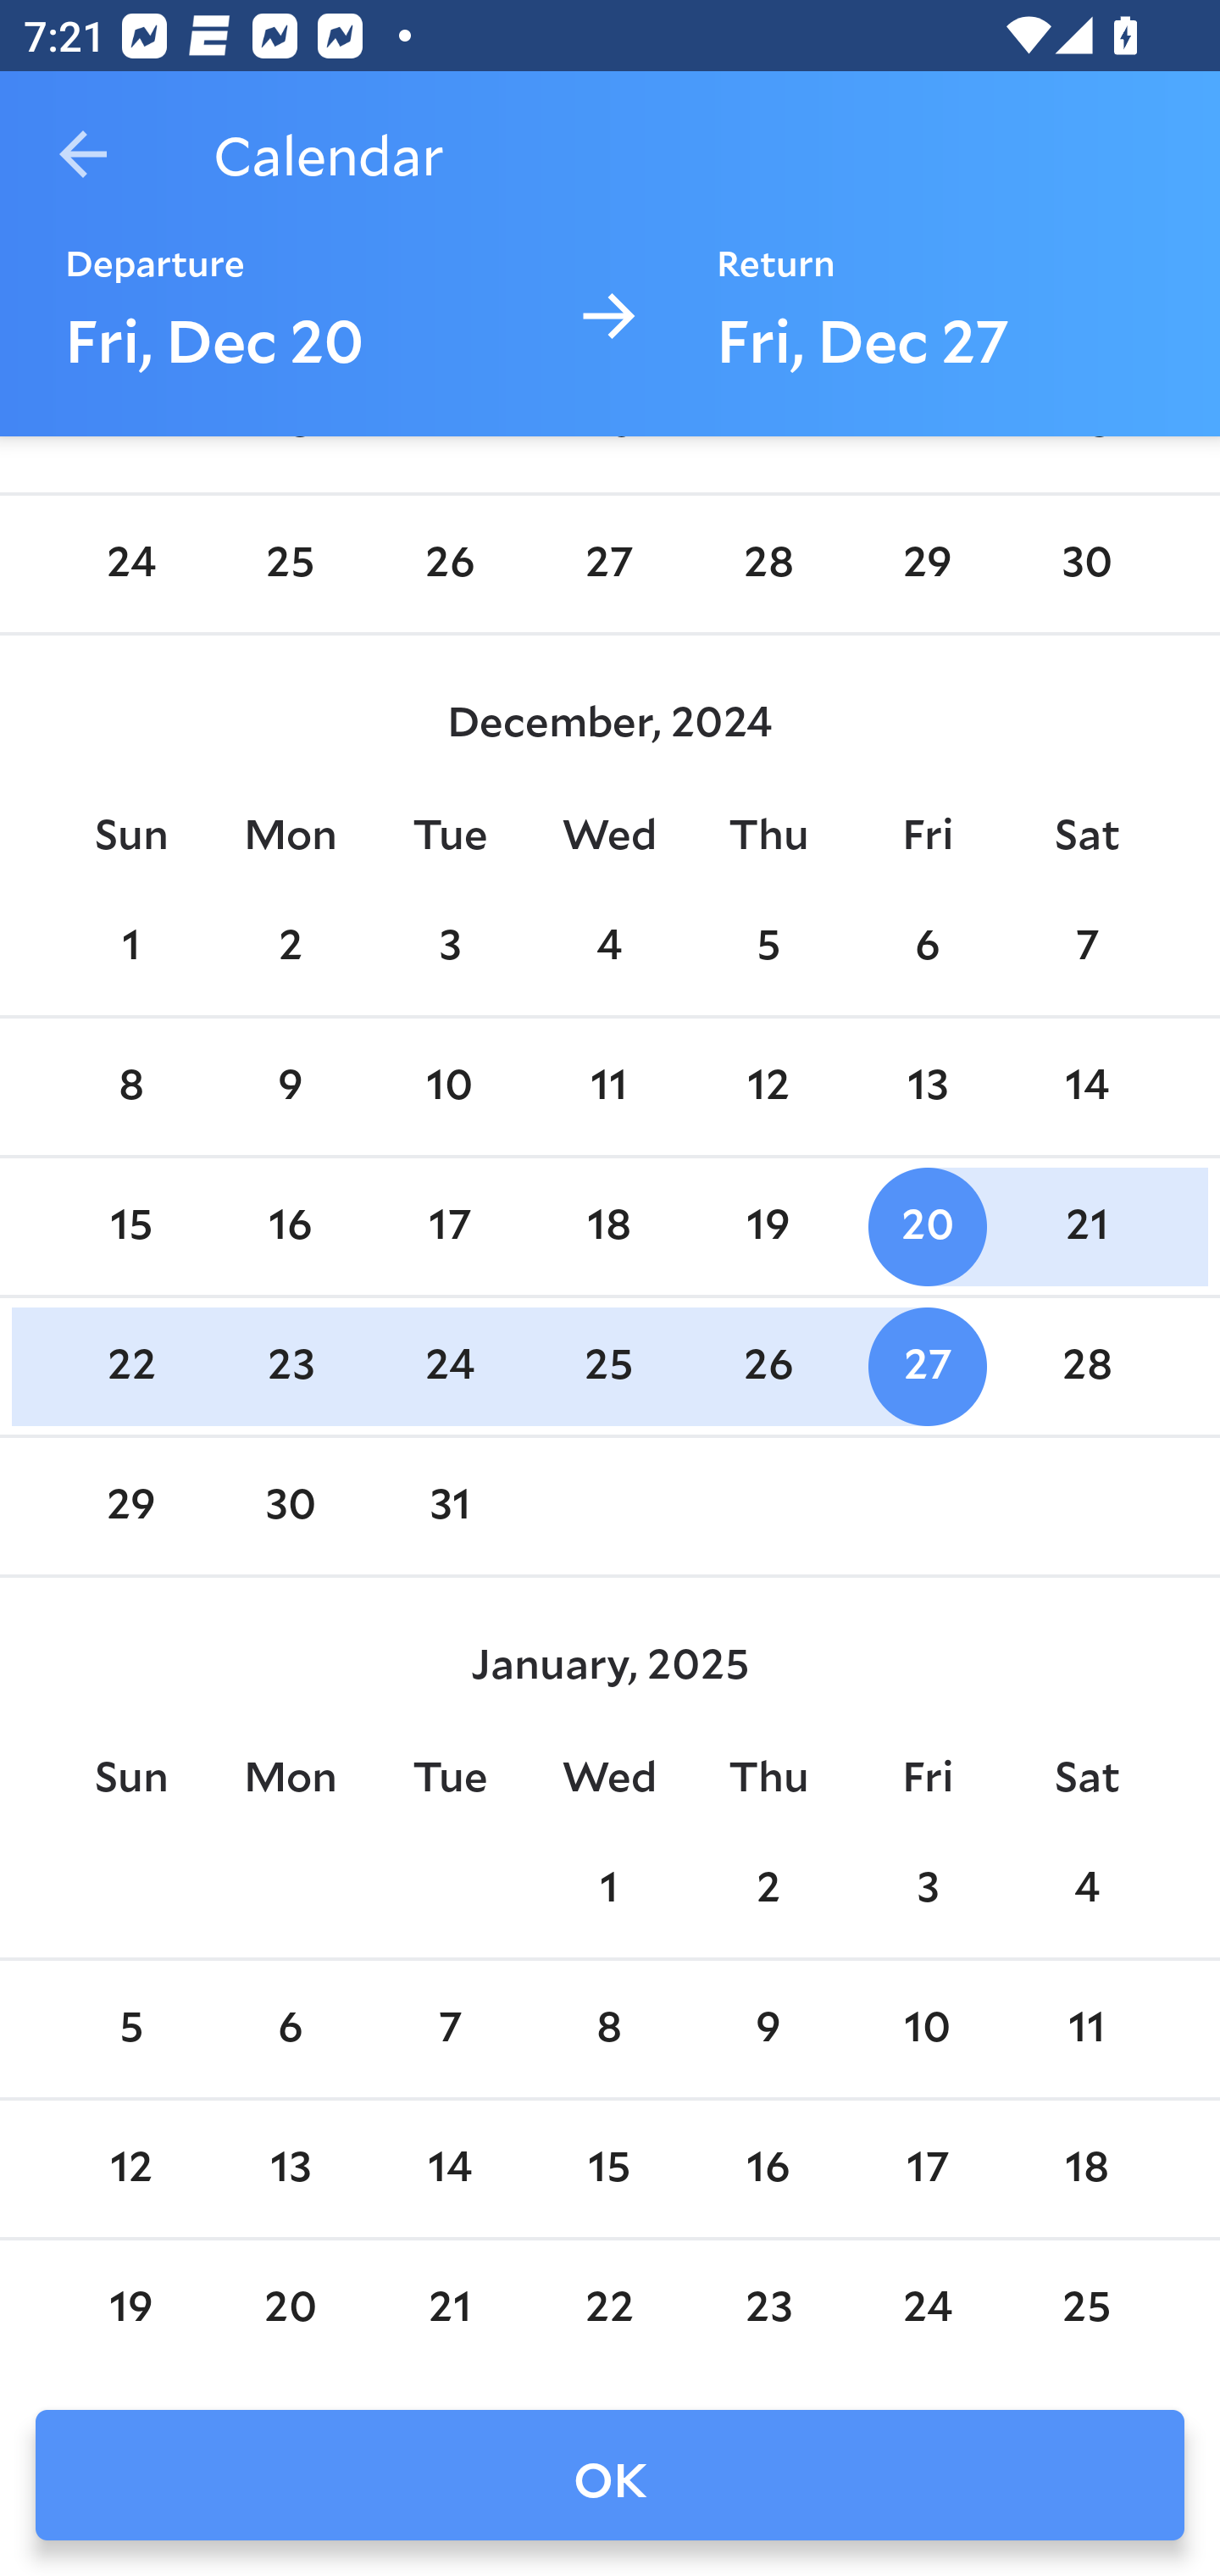  Describe the element at coordinates (1086, 947) in the screenshot. I see `7` at that location.